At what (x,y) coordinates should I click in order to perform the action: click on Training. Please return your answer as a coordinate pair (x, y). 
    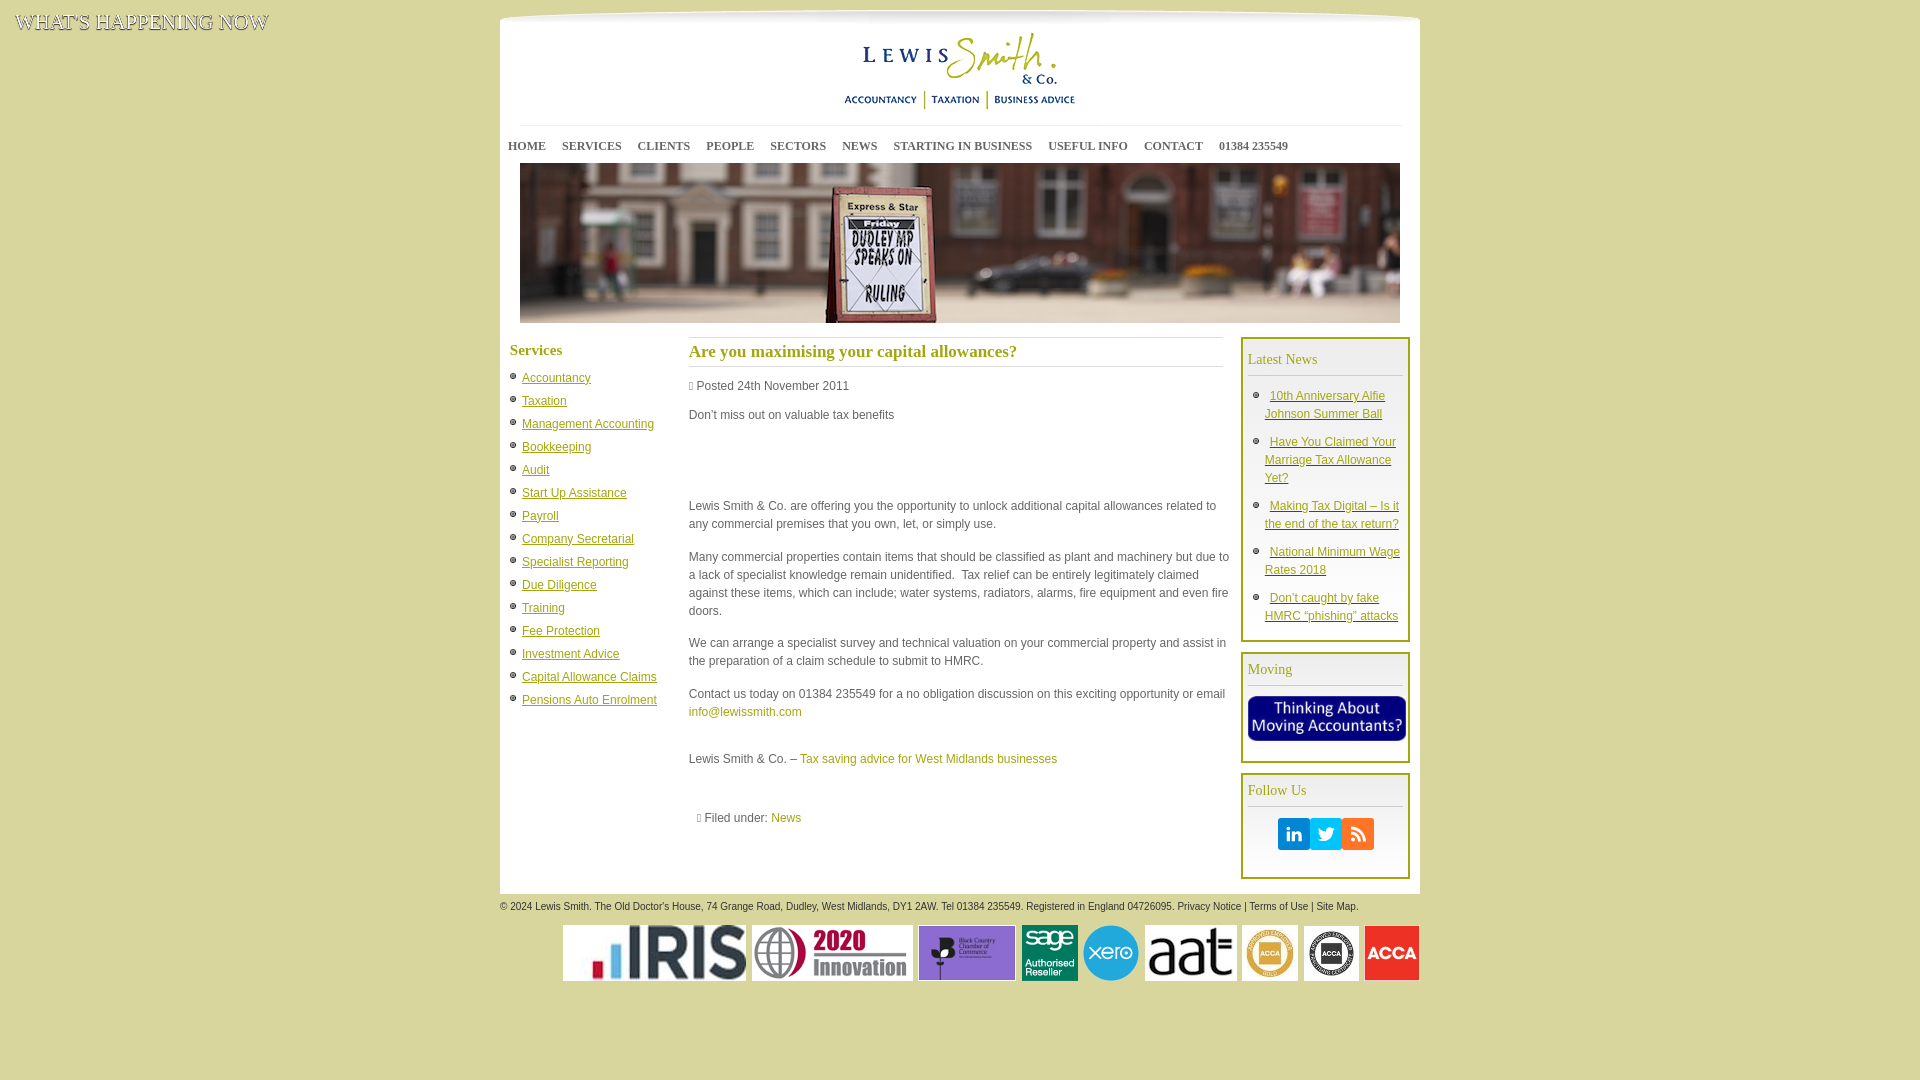
    Looking at the image, I should click on (541, 610).